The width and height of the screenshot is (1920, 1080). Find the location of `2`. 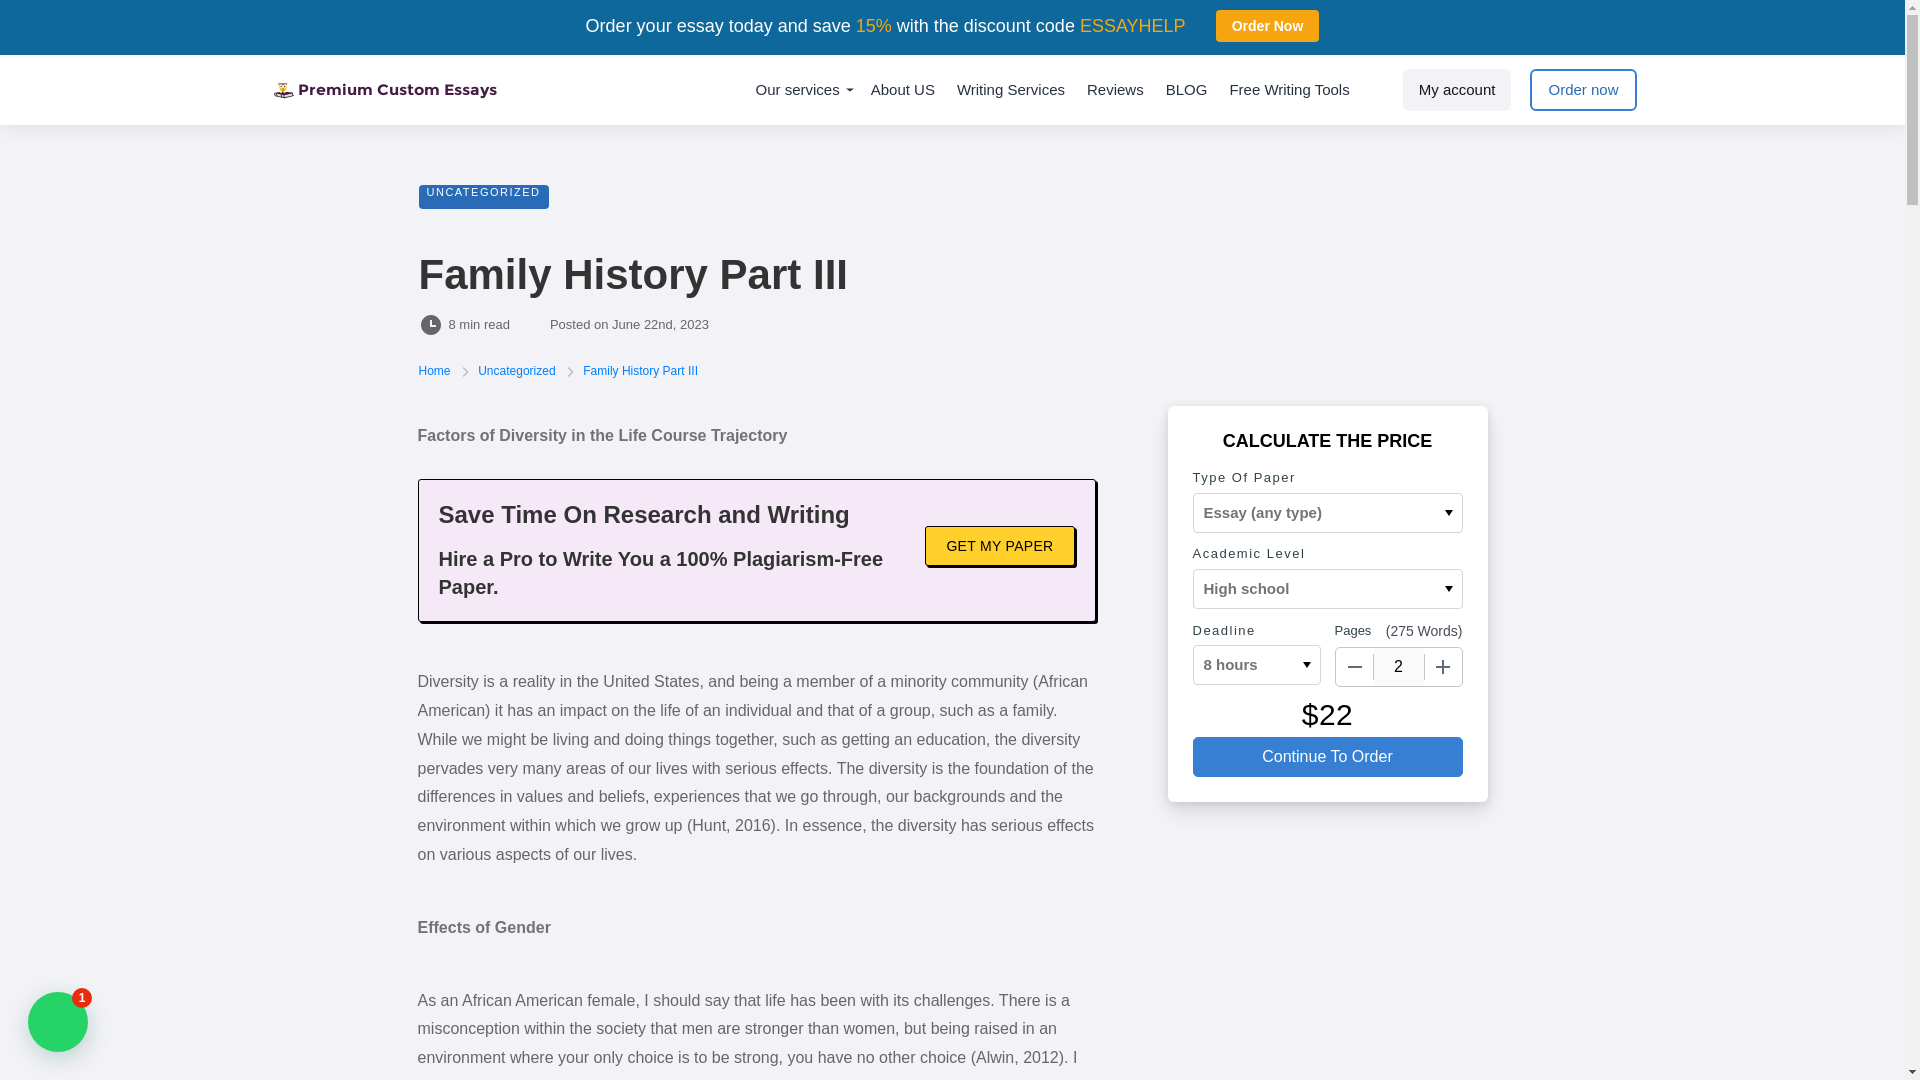

2 is located at coordinates (1399, 666).